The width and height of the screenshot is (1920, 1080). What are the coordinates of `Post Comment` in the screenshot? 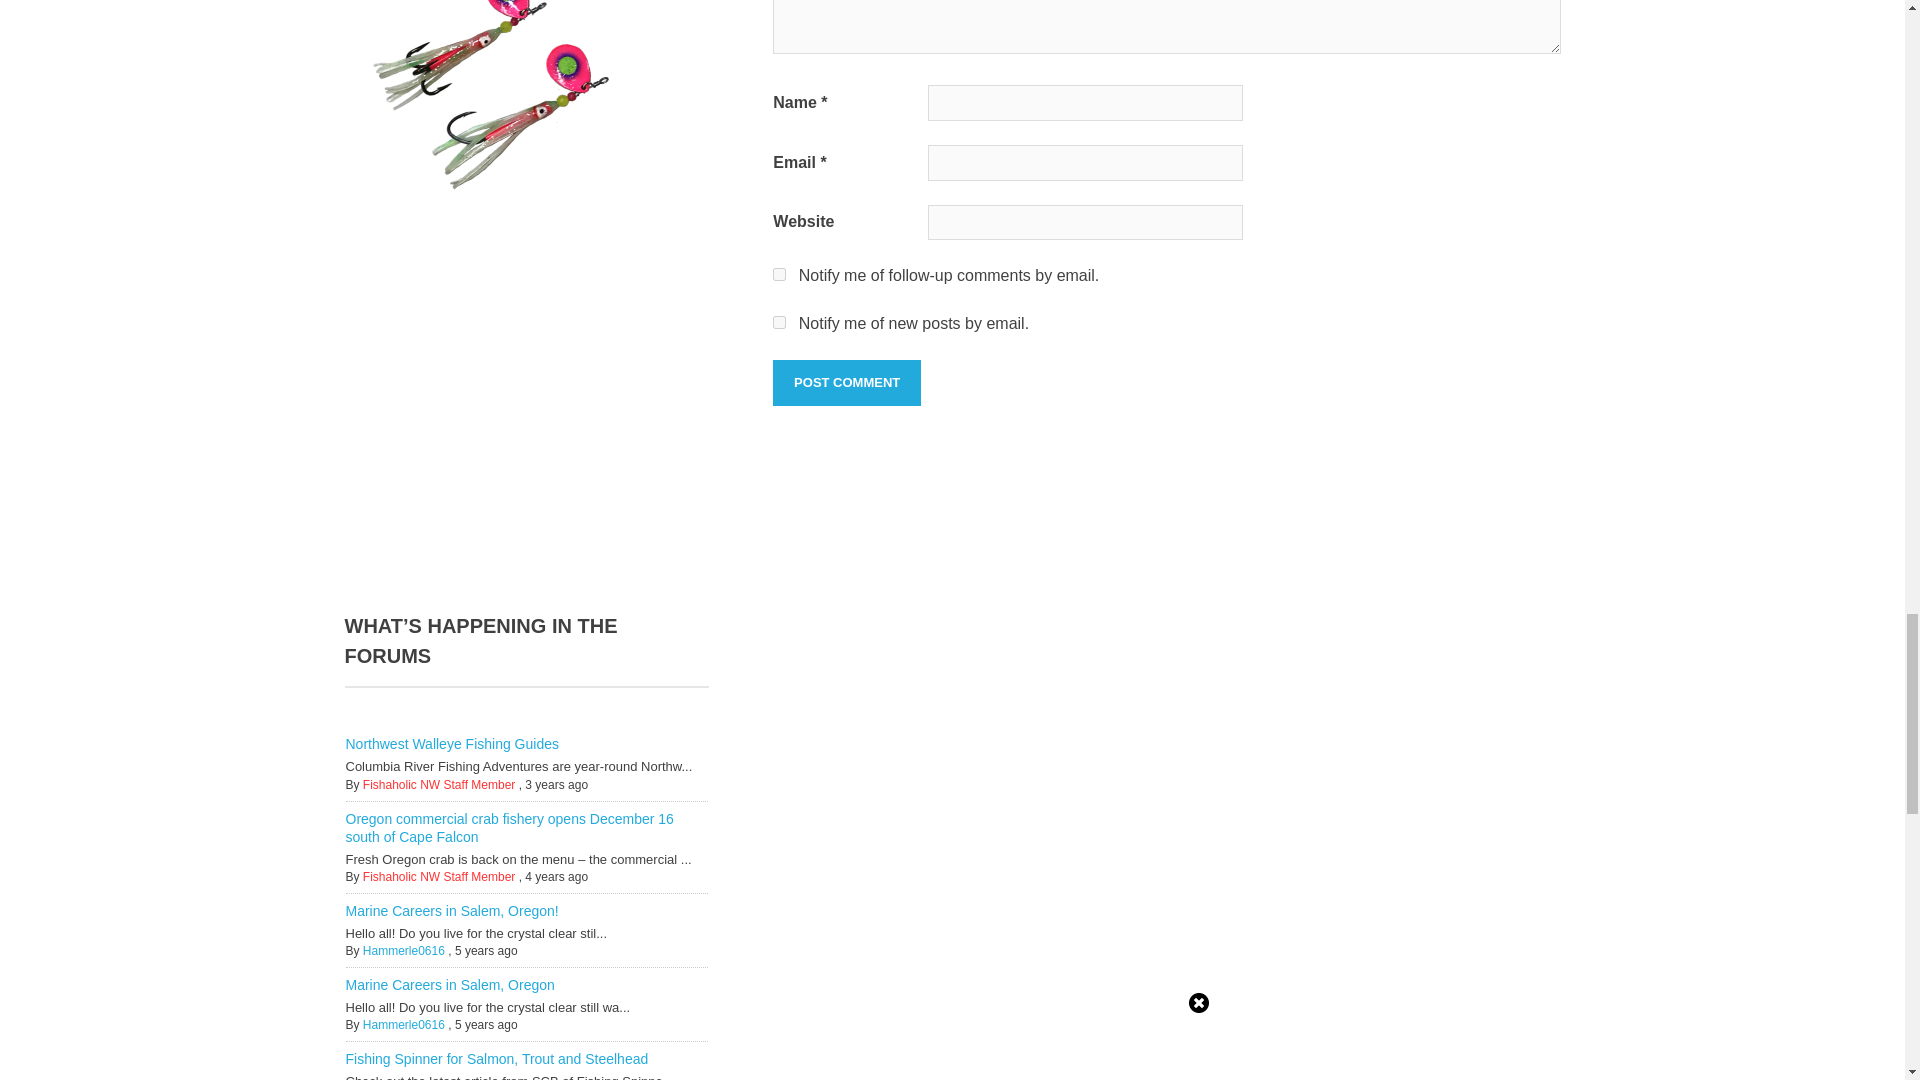 It's located at (847, 382).